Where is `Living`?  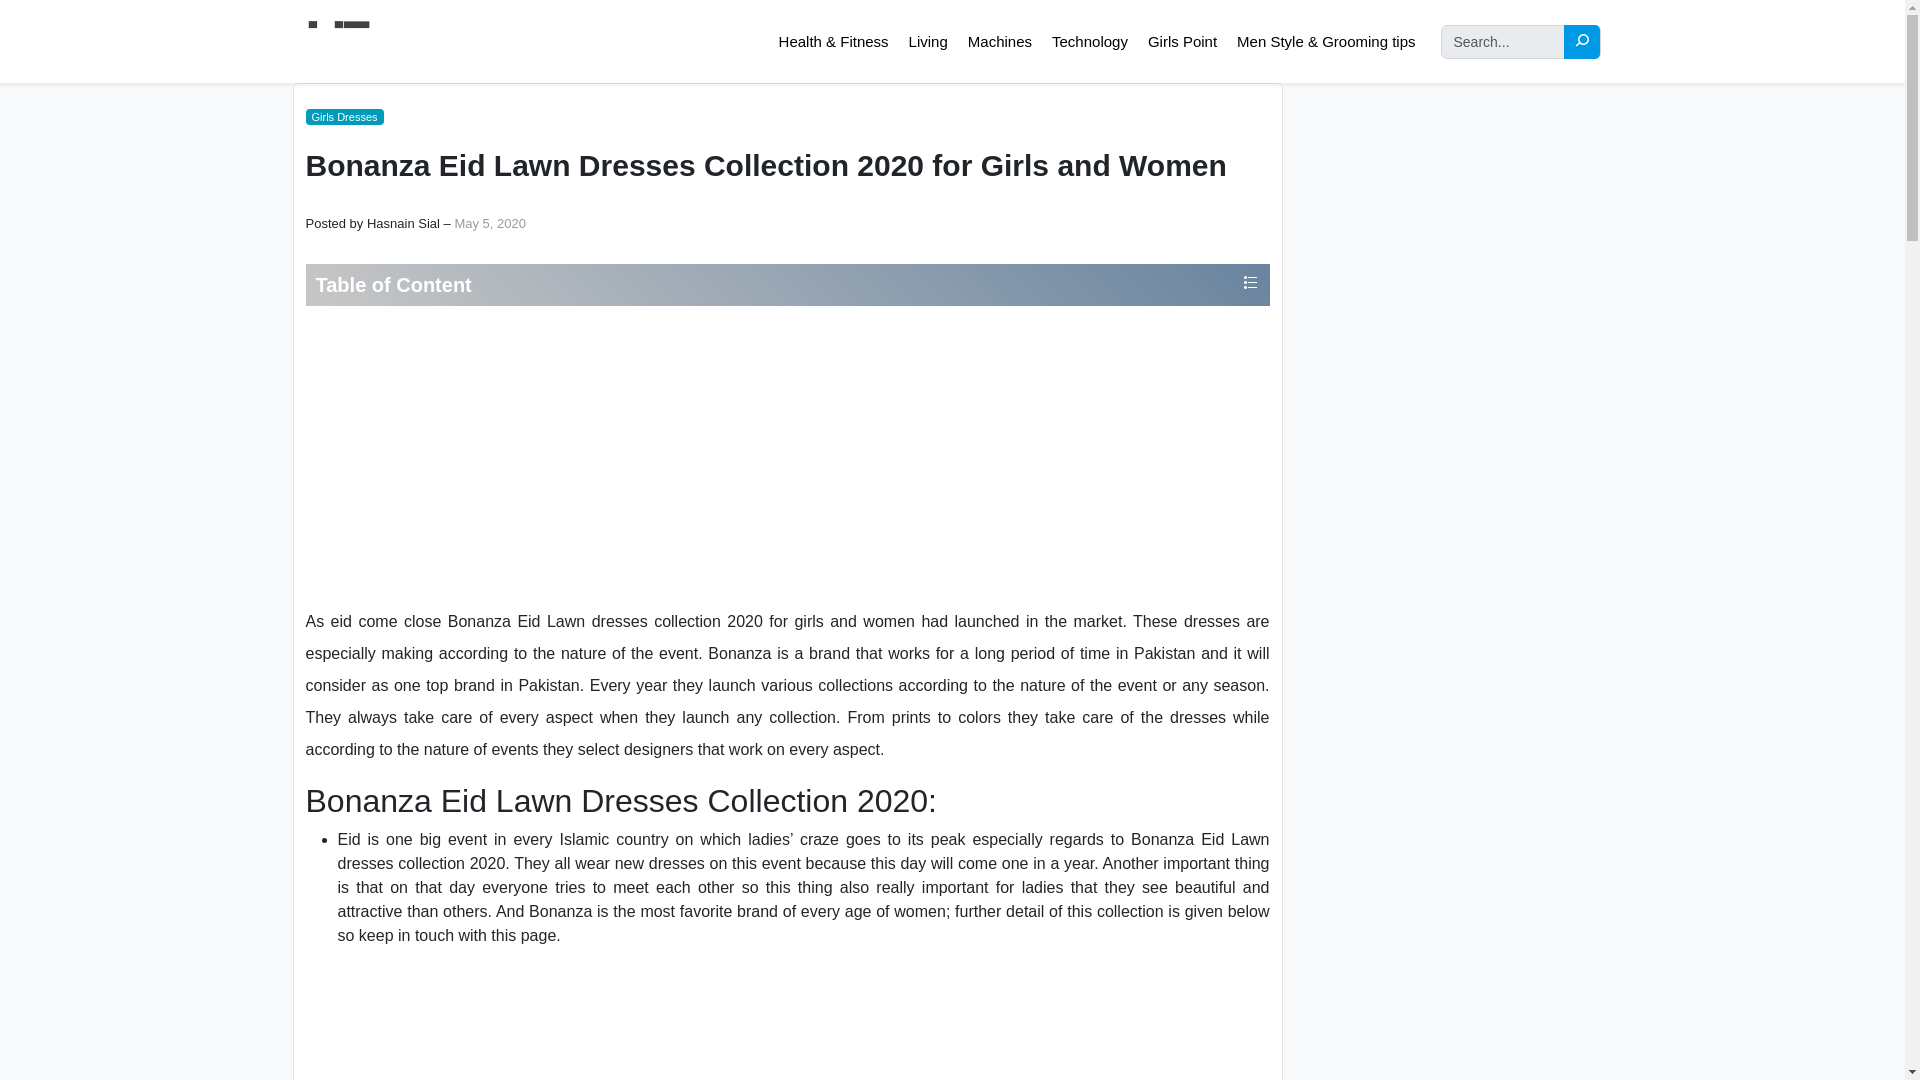 Living is located at coordinates (928, 42).